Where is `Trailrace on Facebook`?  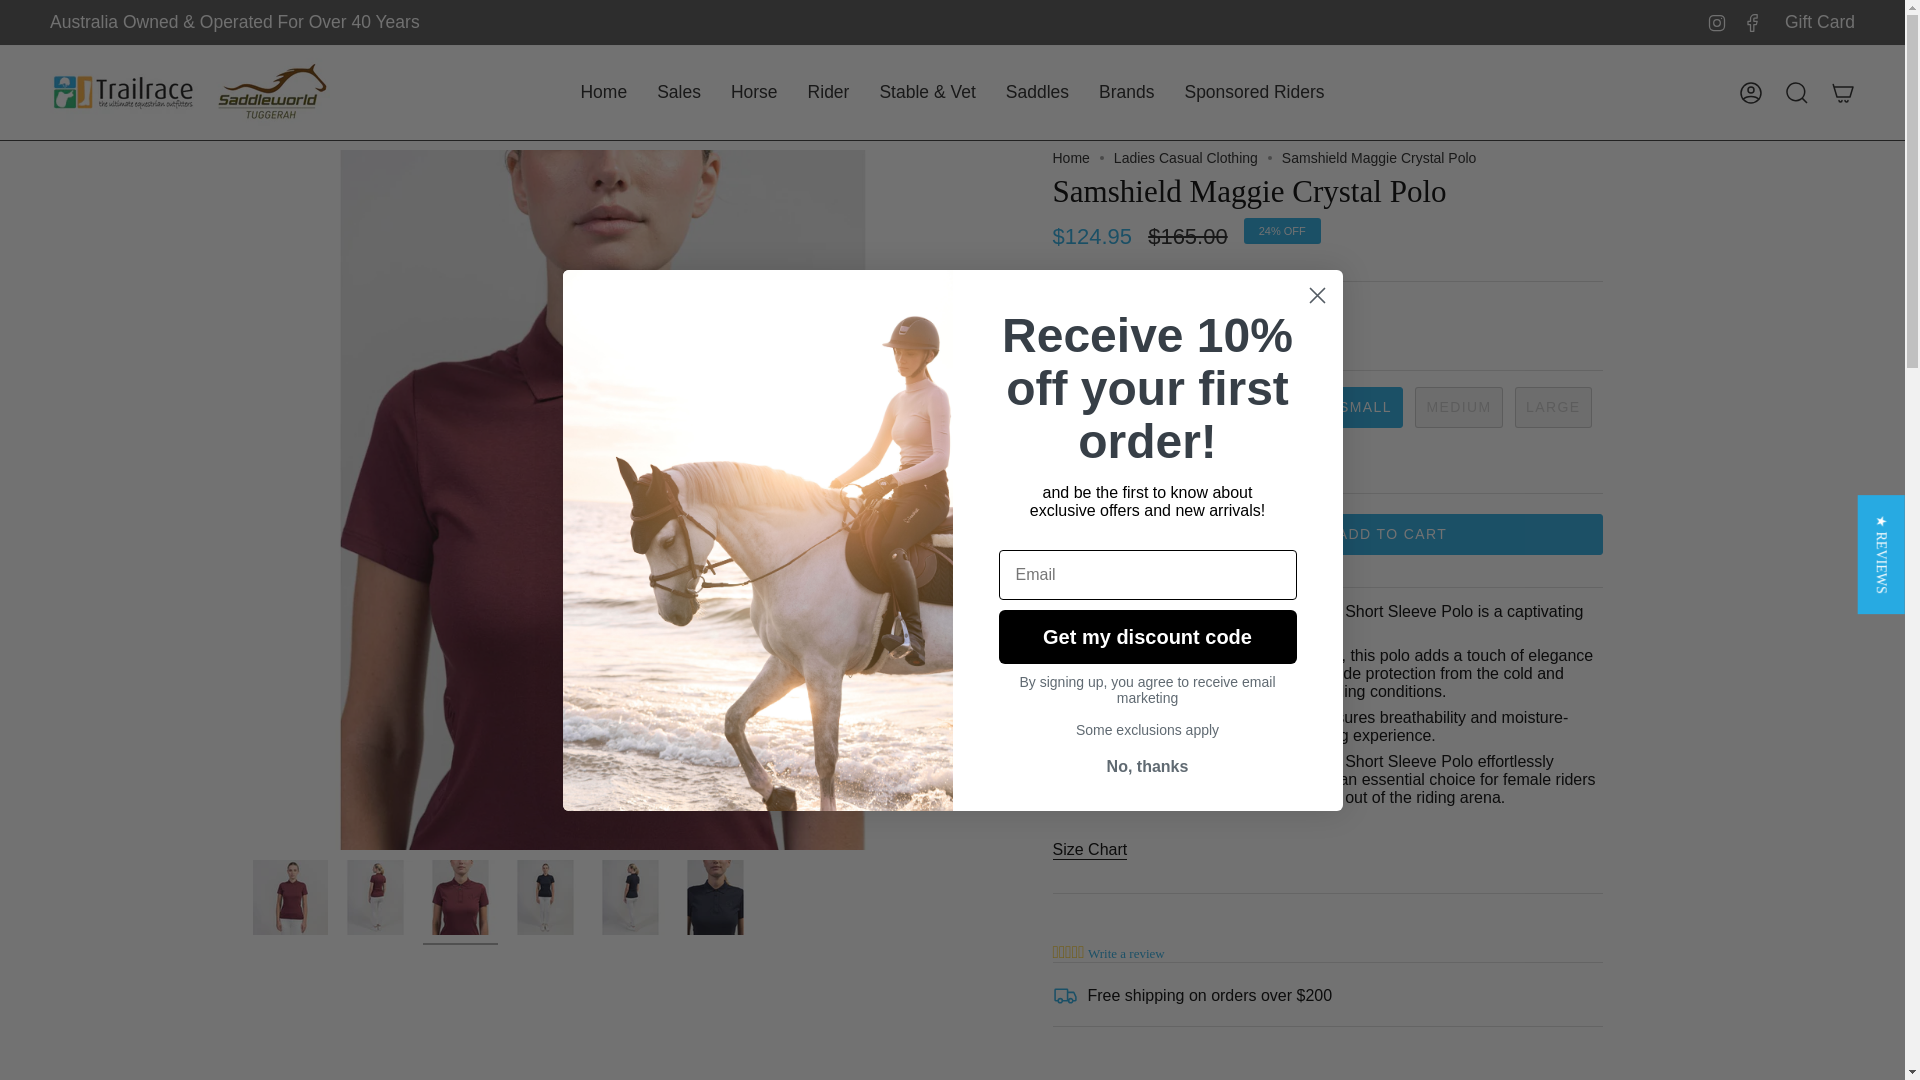 Trailrace on Facebook is located at coordinates (1752, 21).